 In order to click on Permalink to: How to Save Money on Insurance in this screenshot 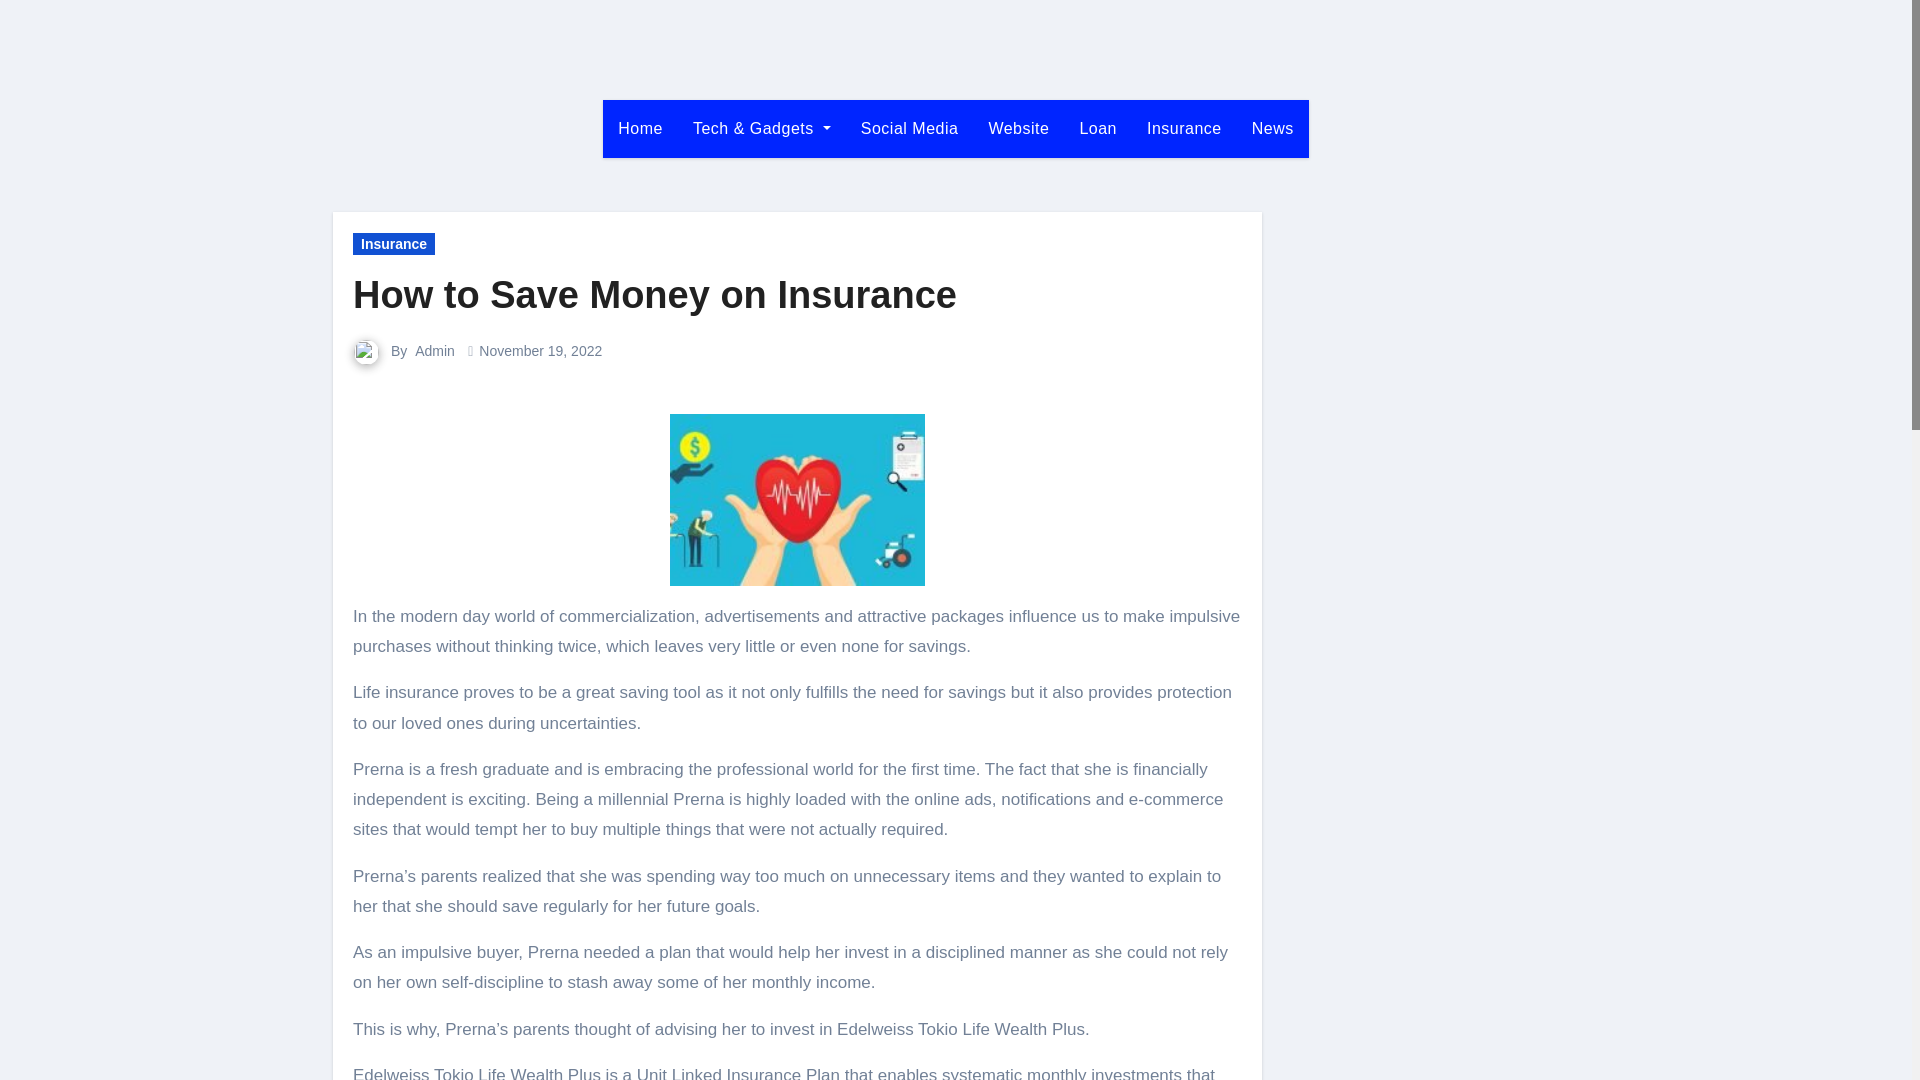, I will do `click(654, 295)`.